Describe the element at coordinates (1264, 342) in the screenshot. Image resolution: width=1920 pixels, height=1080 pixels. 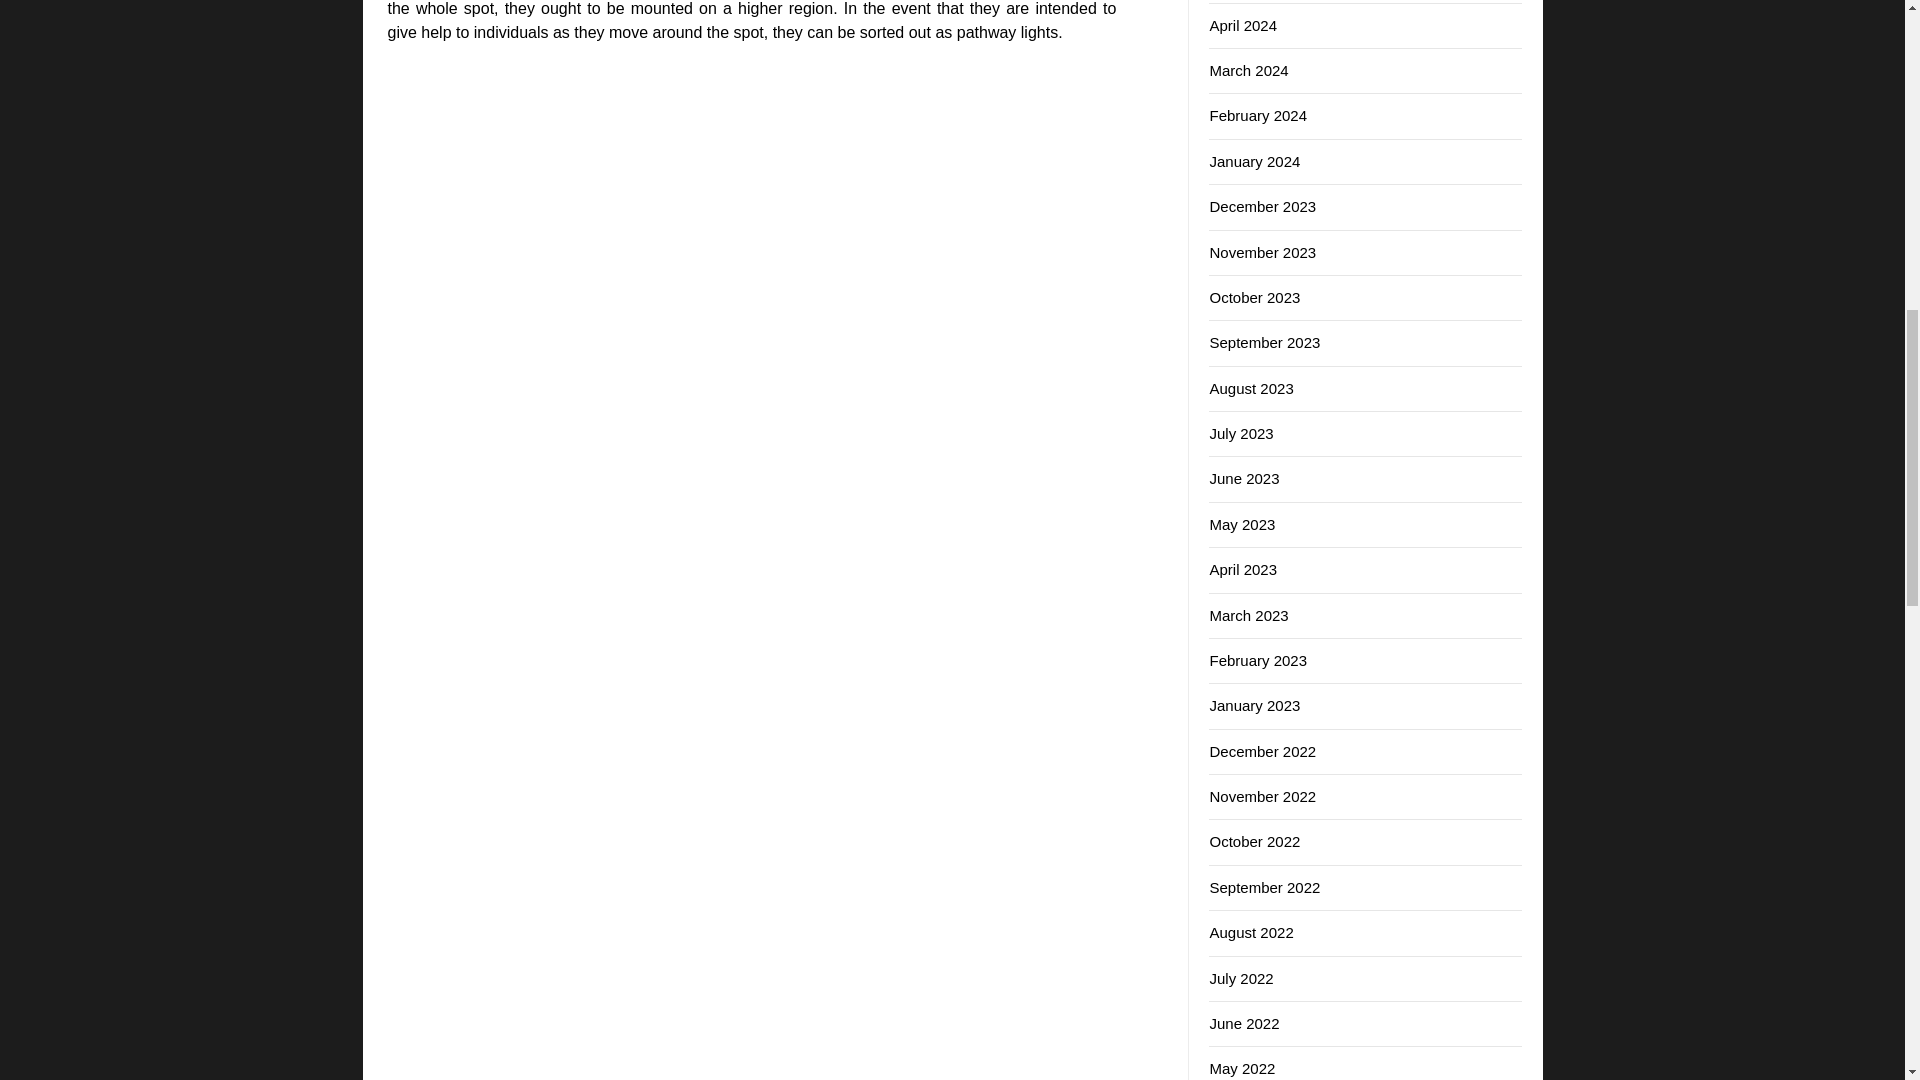
I see `September 2023` at that location.